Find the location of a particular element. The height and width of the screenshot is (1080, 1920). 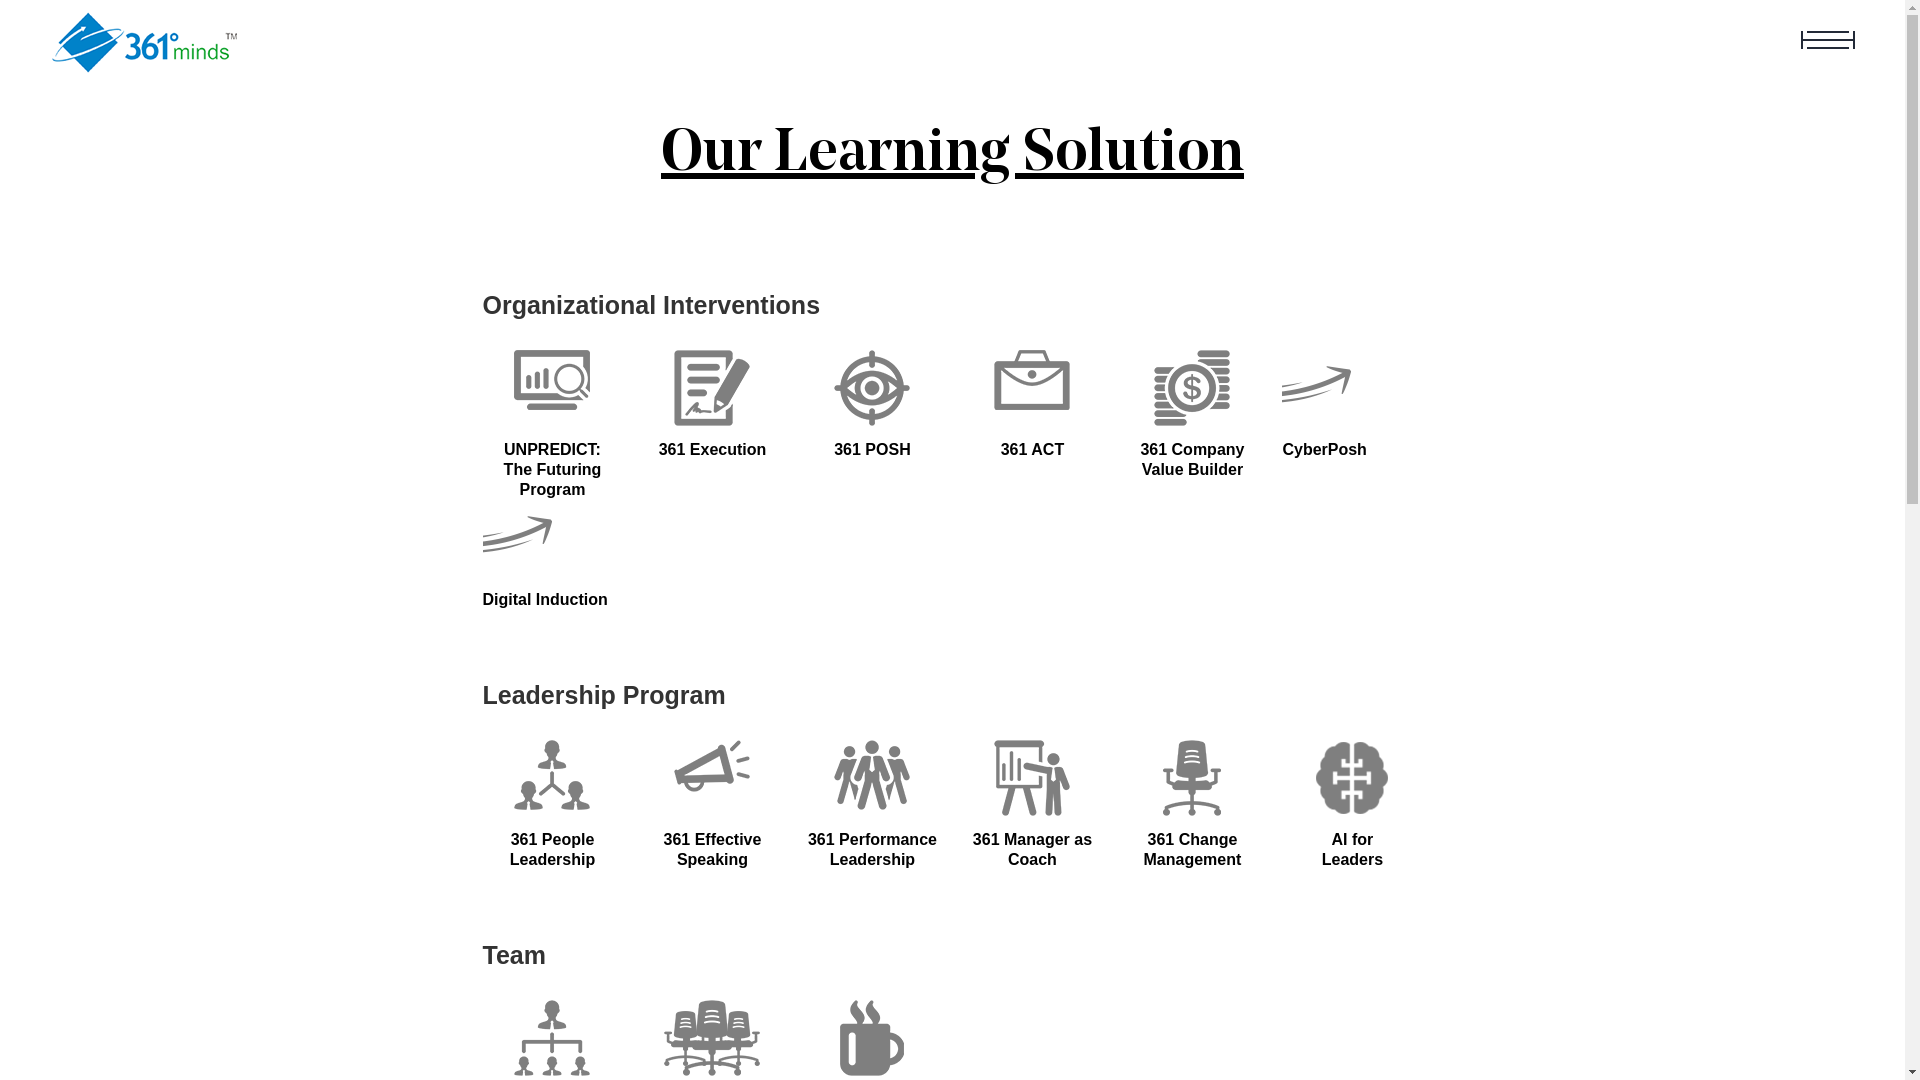

361 Execution is located at coordinates (712, 450).